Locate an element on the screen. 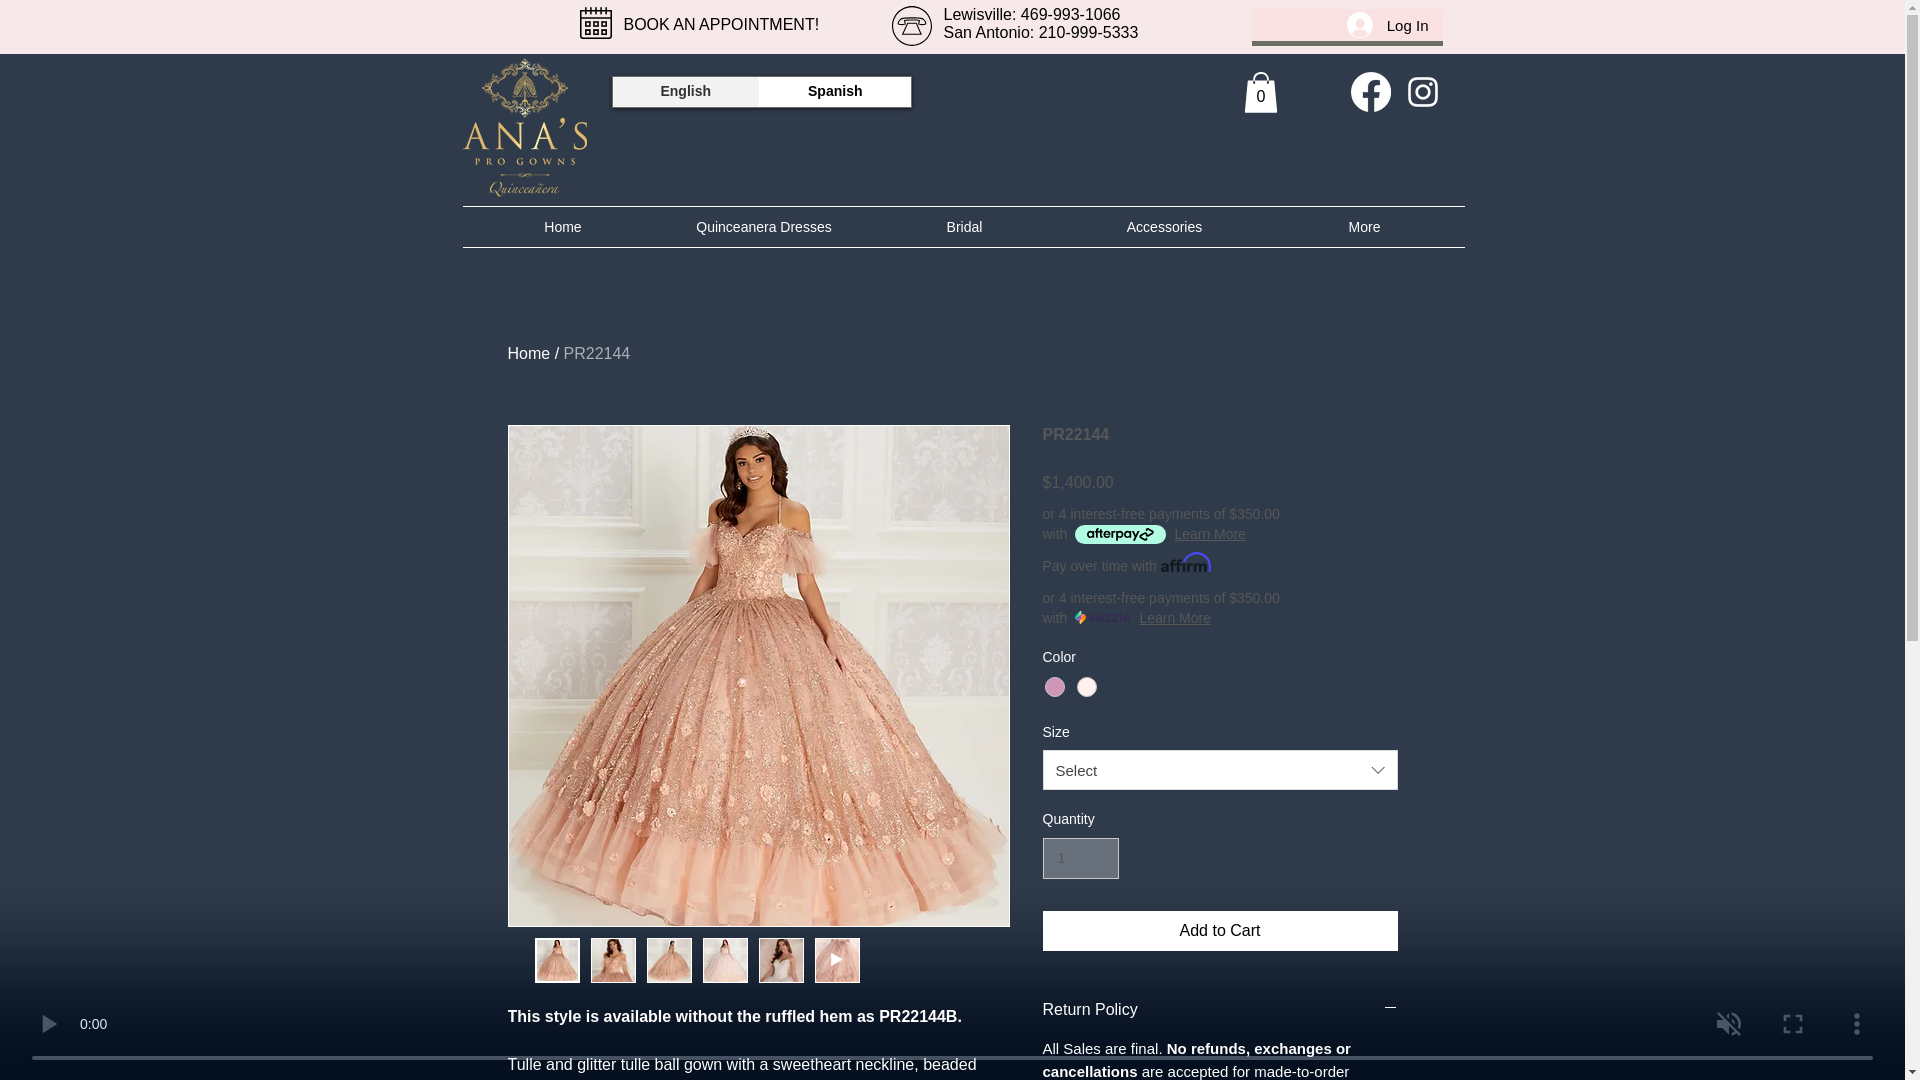 Image resolution: width=1920 pixels, height=1080 pixels. Learn More is located at coordinates (1210, 534).